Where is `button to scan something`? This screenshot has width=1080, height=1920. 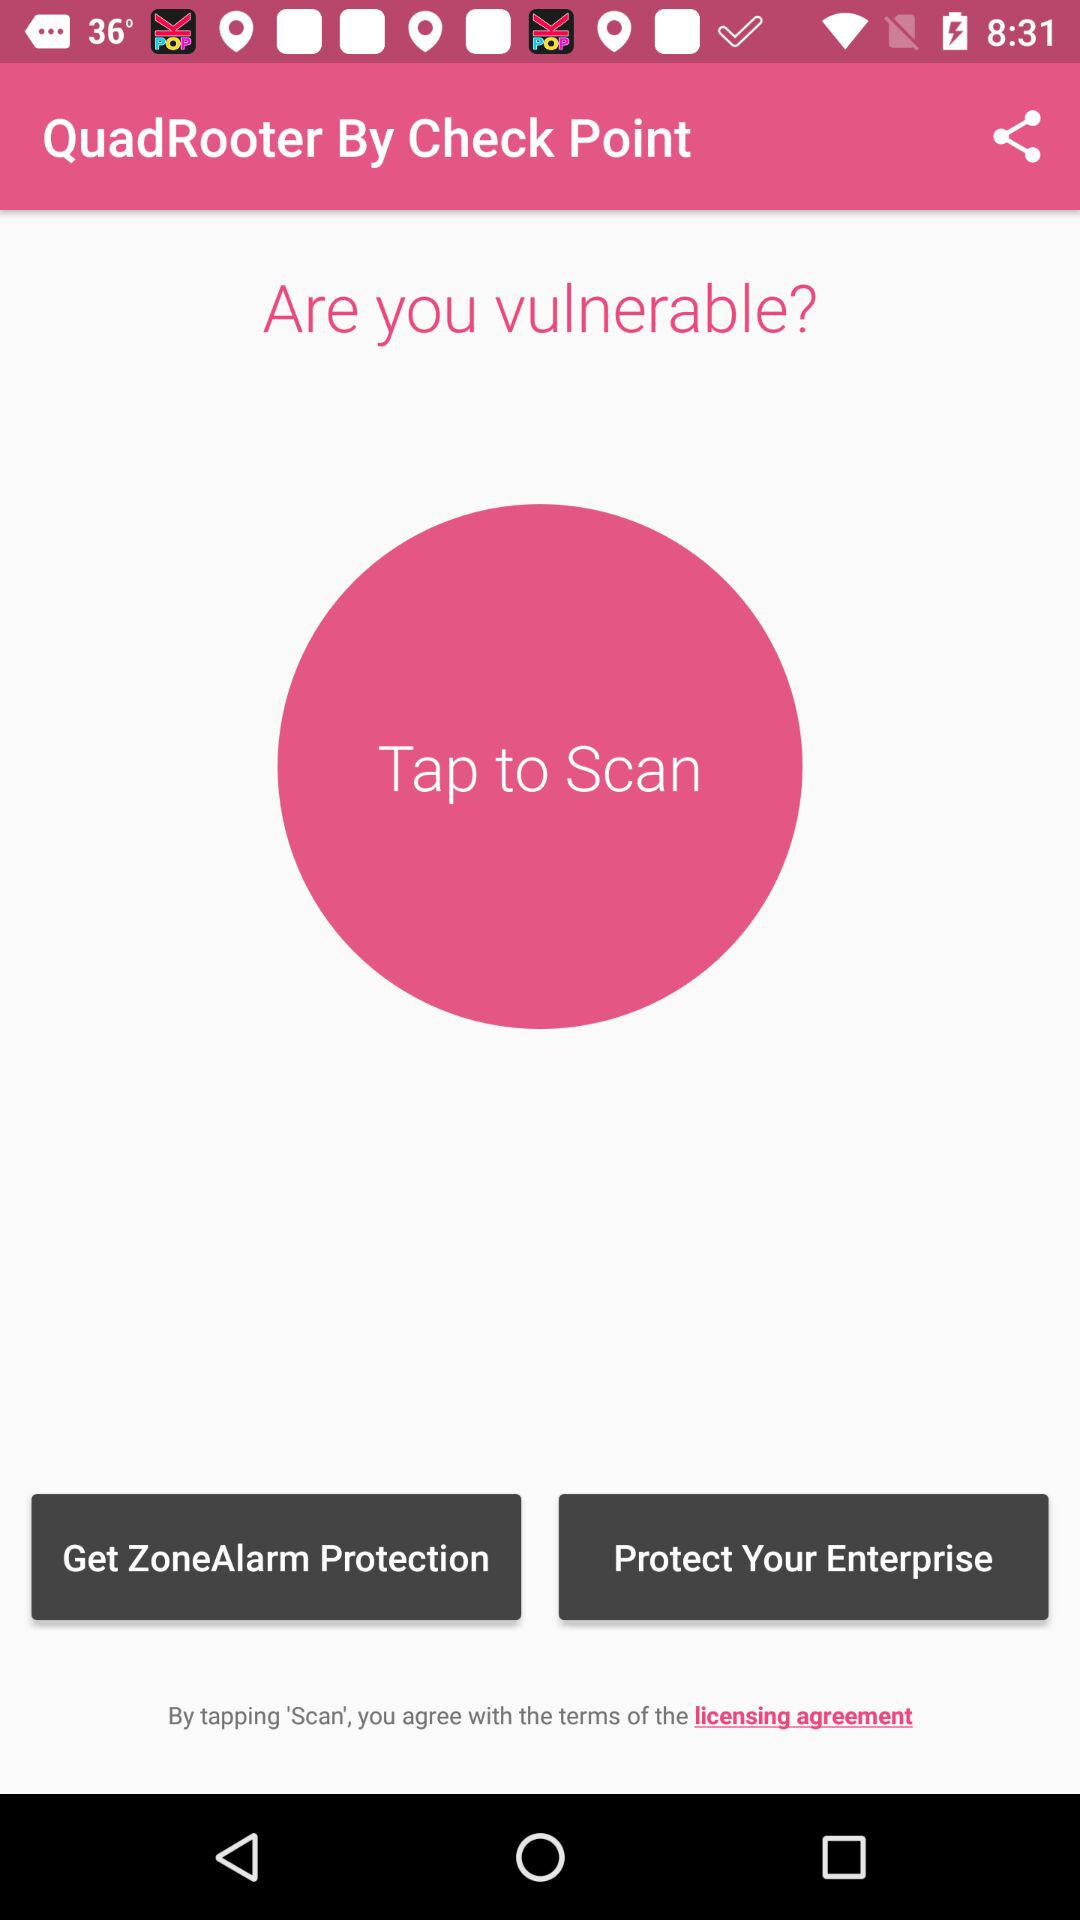
button to scan something is located at coordinates (540, 766).